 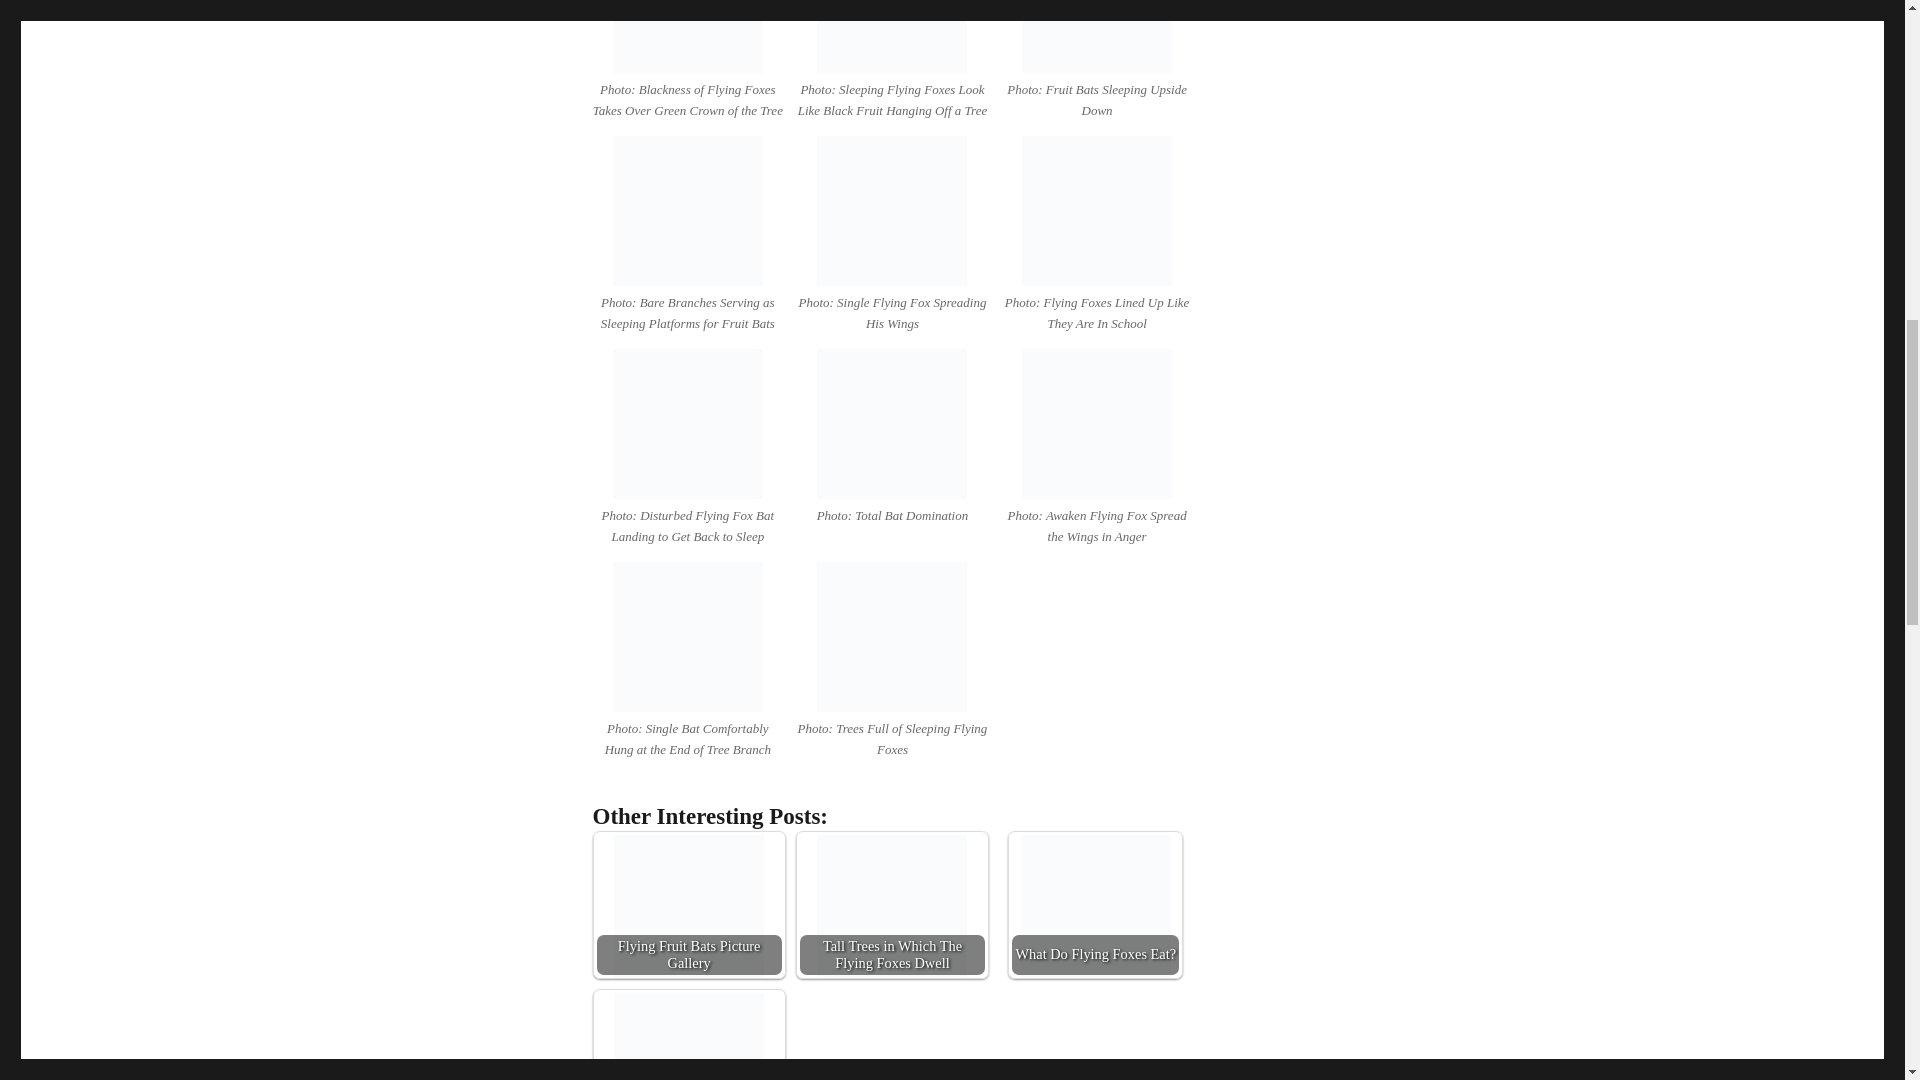 I want to click on Flying Fruit Bats Picture Gallery, so click(x=689, y=904).